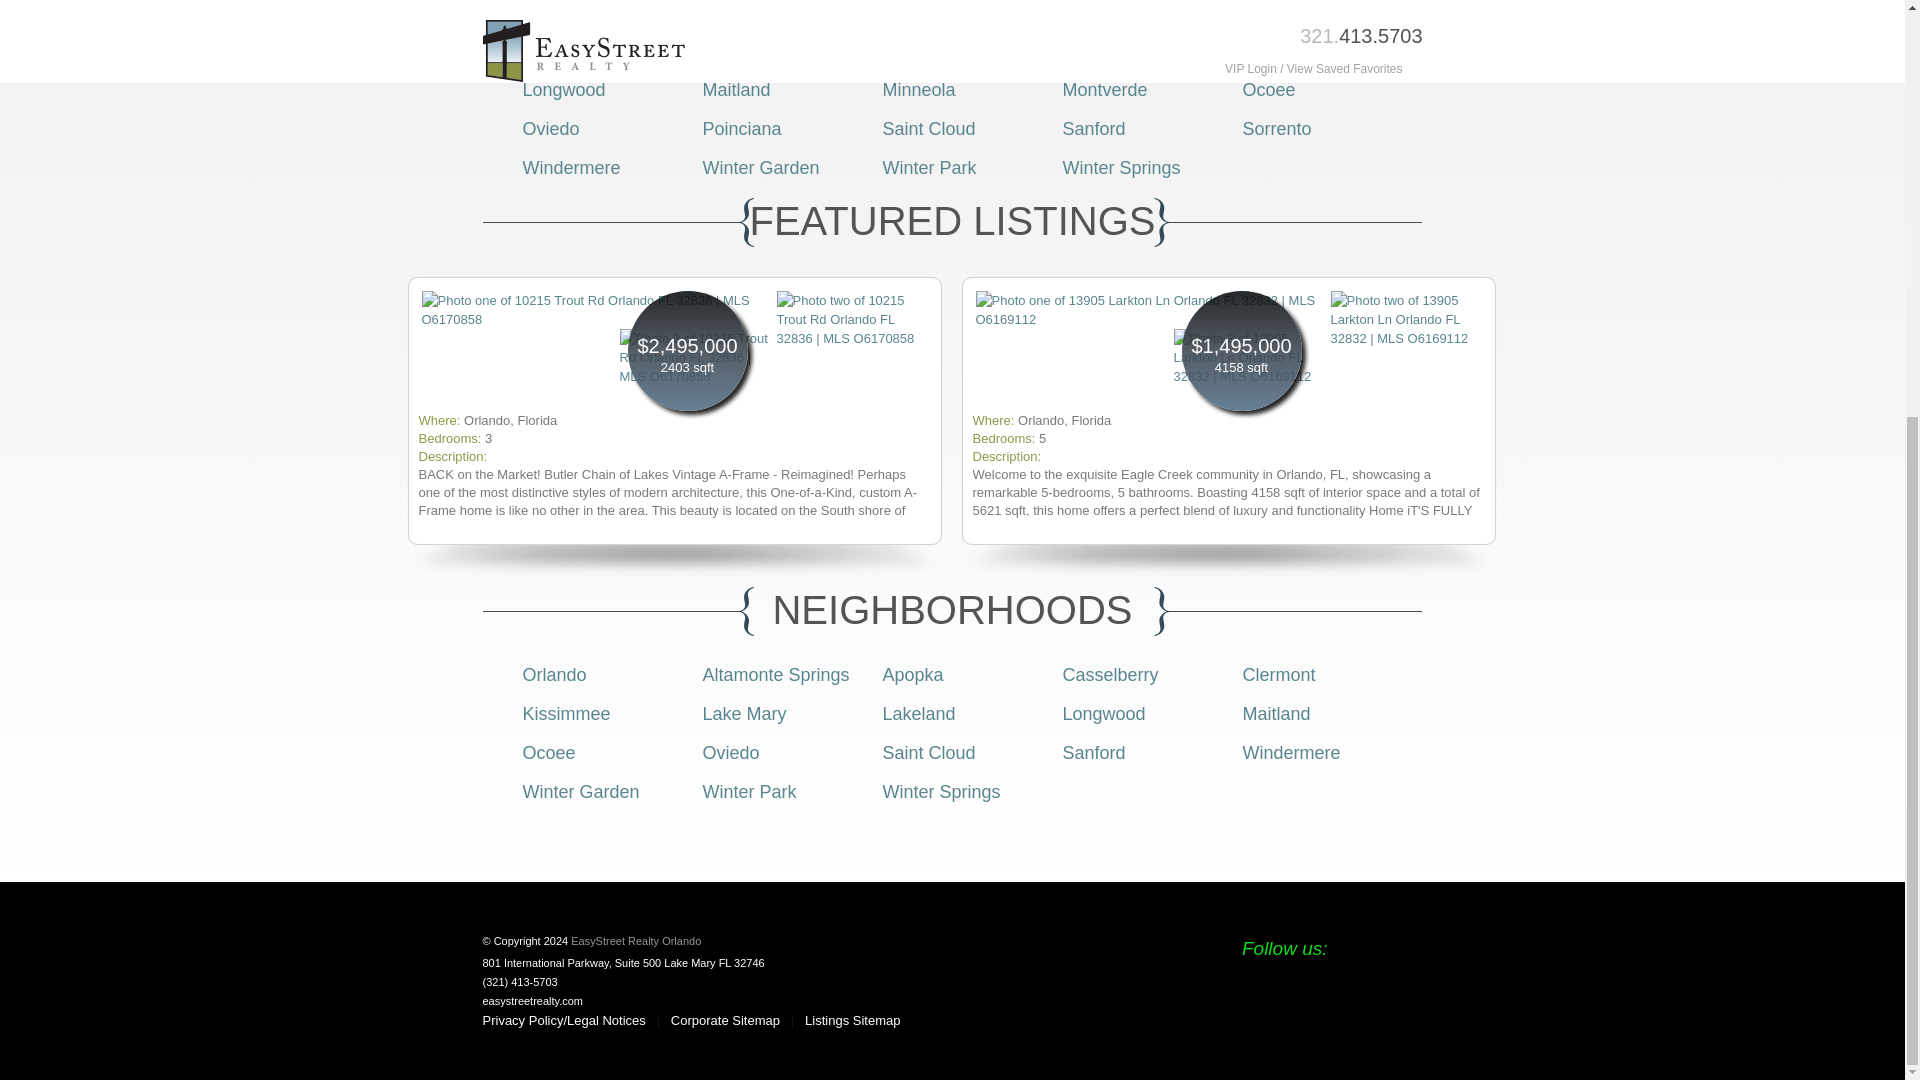 This screenshot has height=1080, width=1920. What do you see at coordinates (742, 128) in the screenshot?
I see `Poinciana` at bounding box center [742, 128].